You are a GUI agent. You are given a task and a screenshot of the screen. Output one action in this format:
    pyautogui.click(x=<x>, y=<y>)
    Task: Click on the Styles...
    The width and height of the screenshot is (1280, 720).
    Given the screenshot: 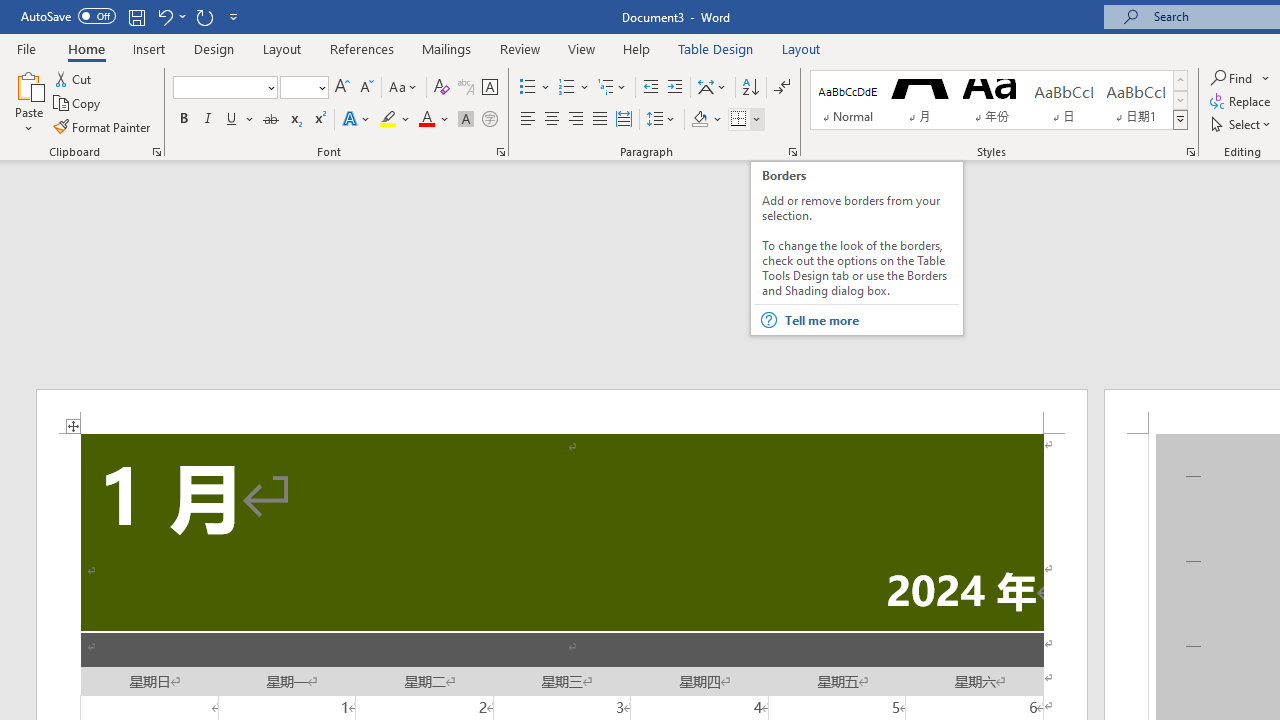 What is the action you would take?
    pyautogui.click(x=1190, y=152)
    